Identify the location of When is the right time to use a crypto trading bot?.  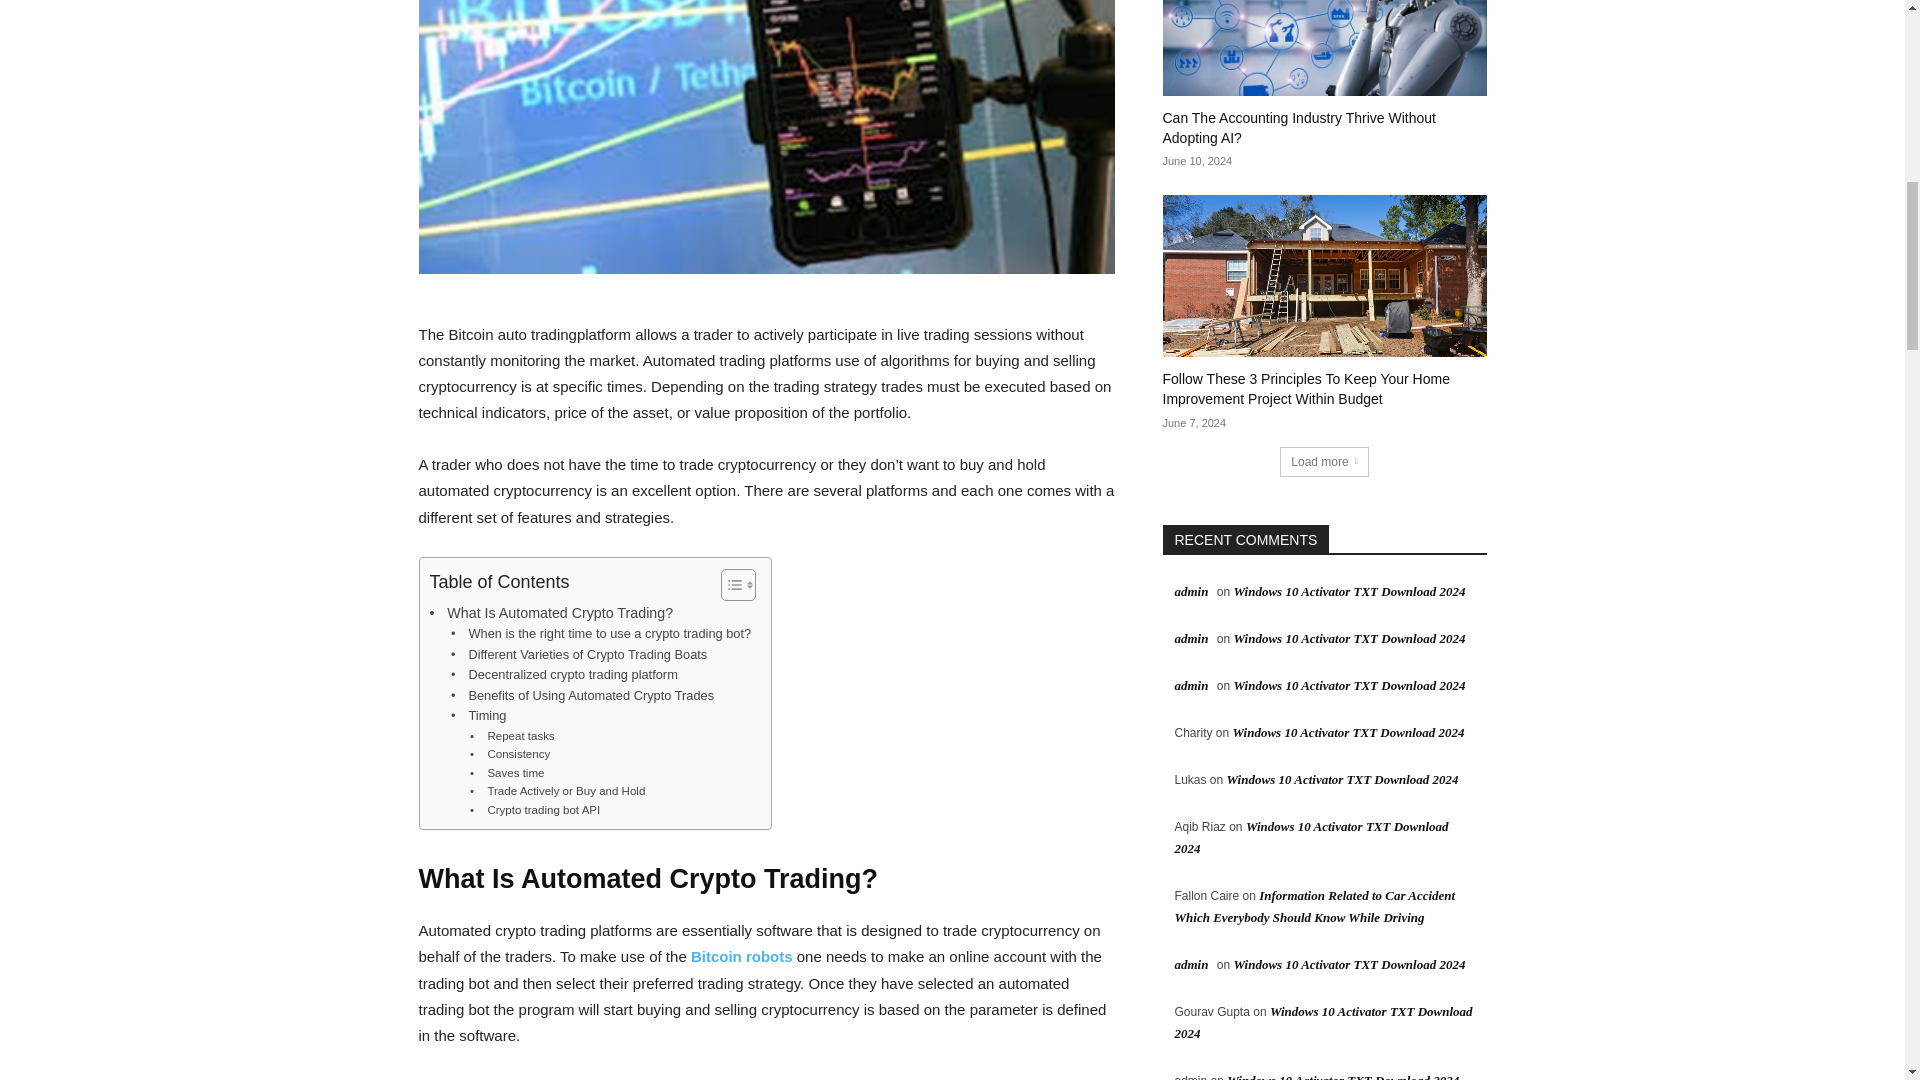
(600, 634).